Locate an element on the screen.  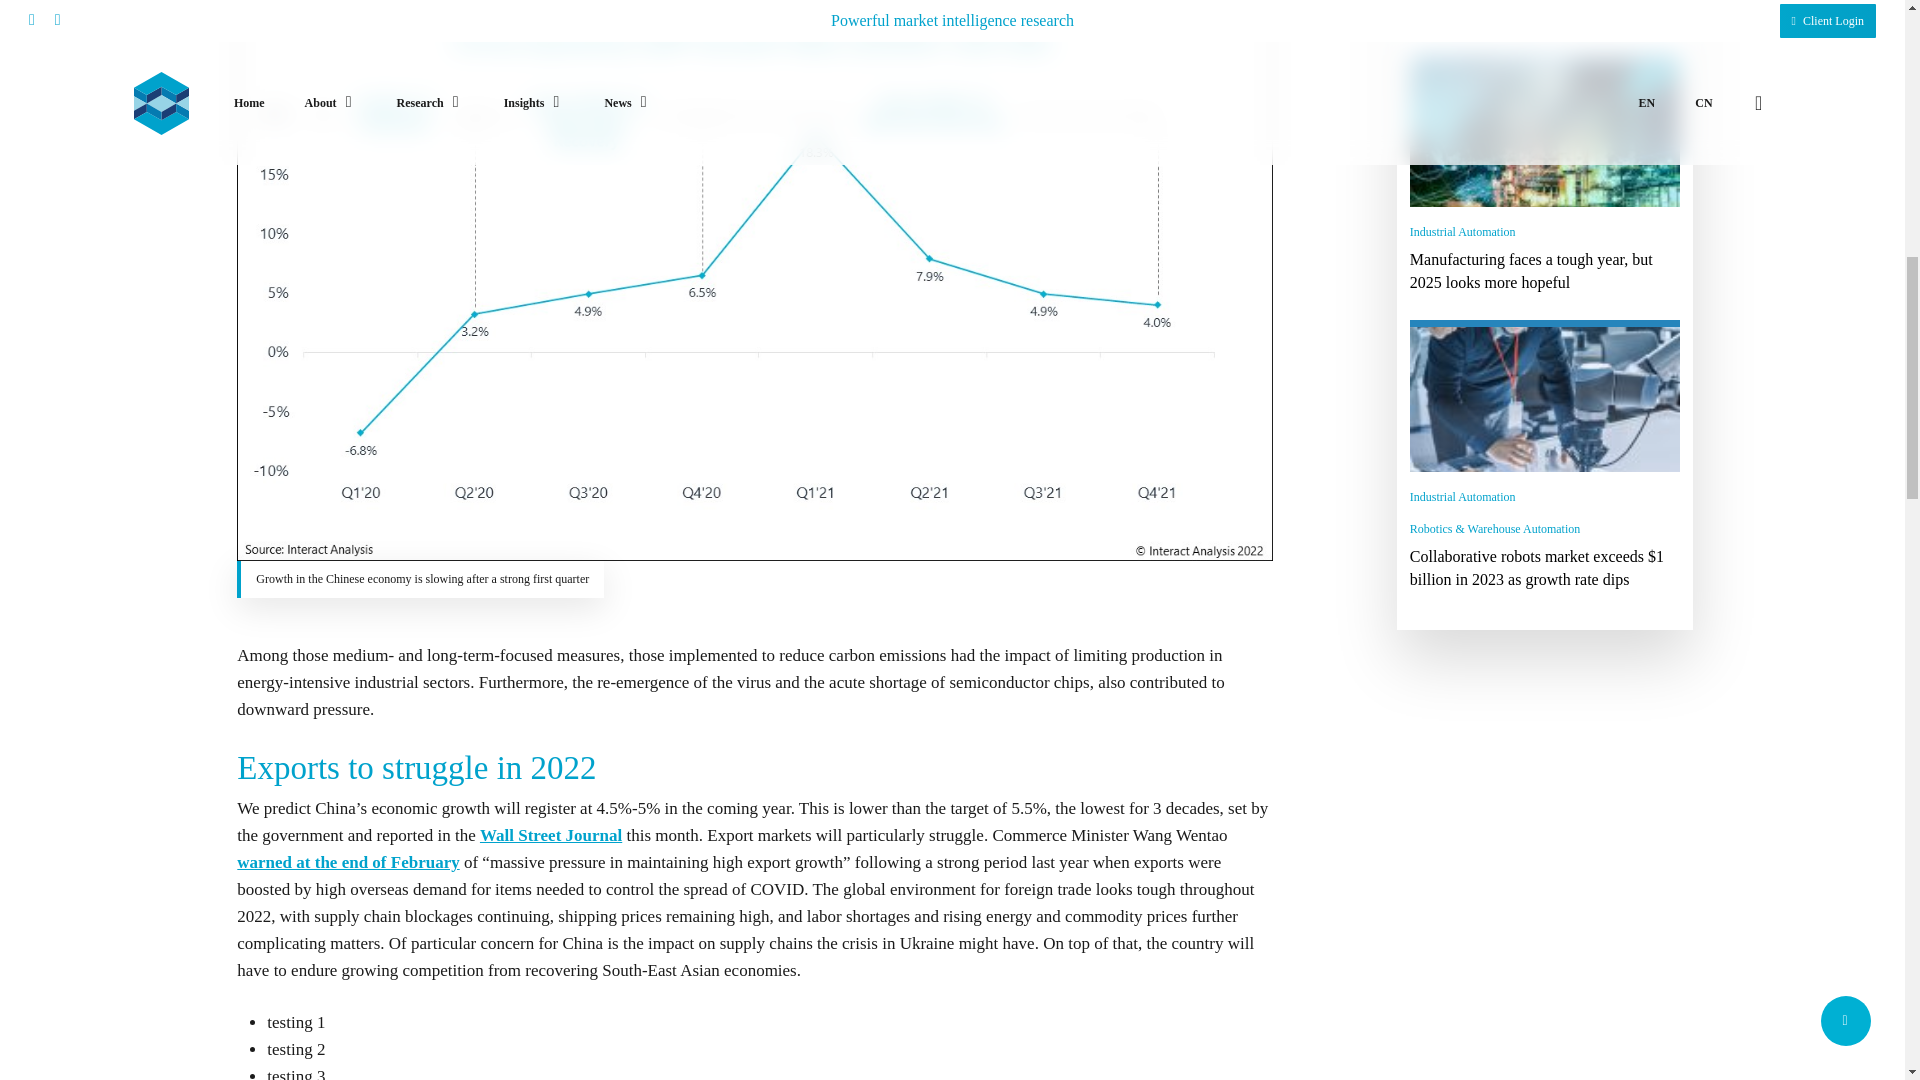
Wall Street Journal is located at coordinates (551, 835).